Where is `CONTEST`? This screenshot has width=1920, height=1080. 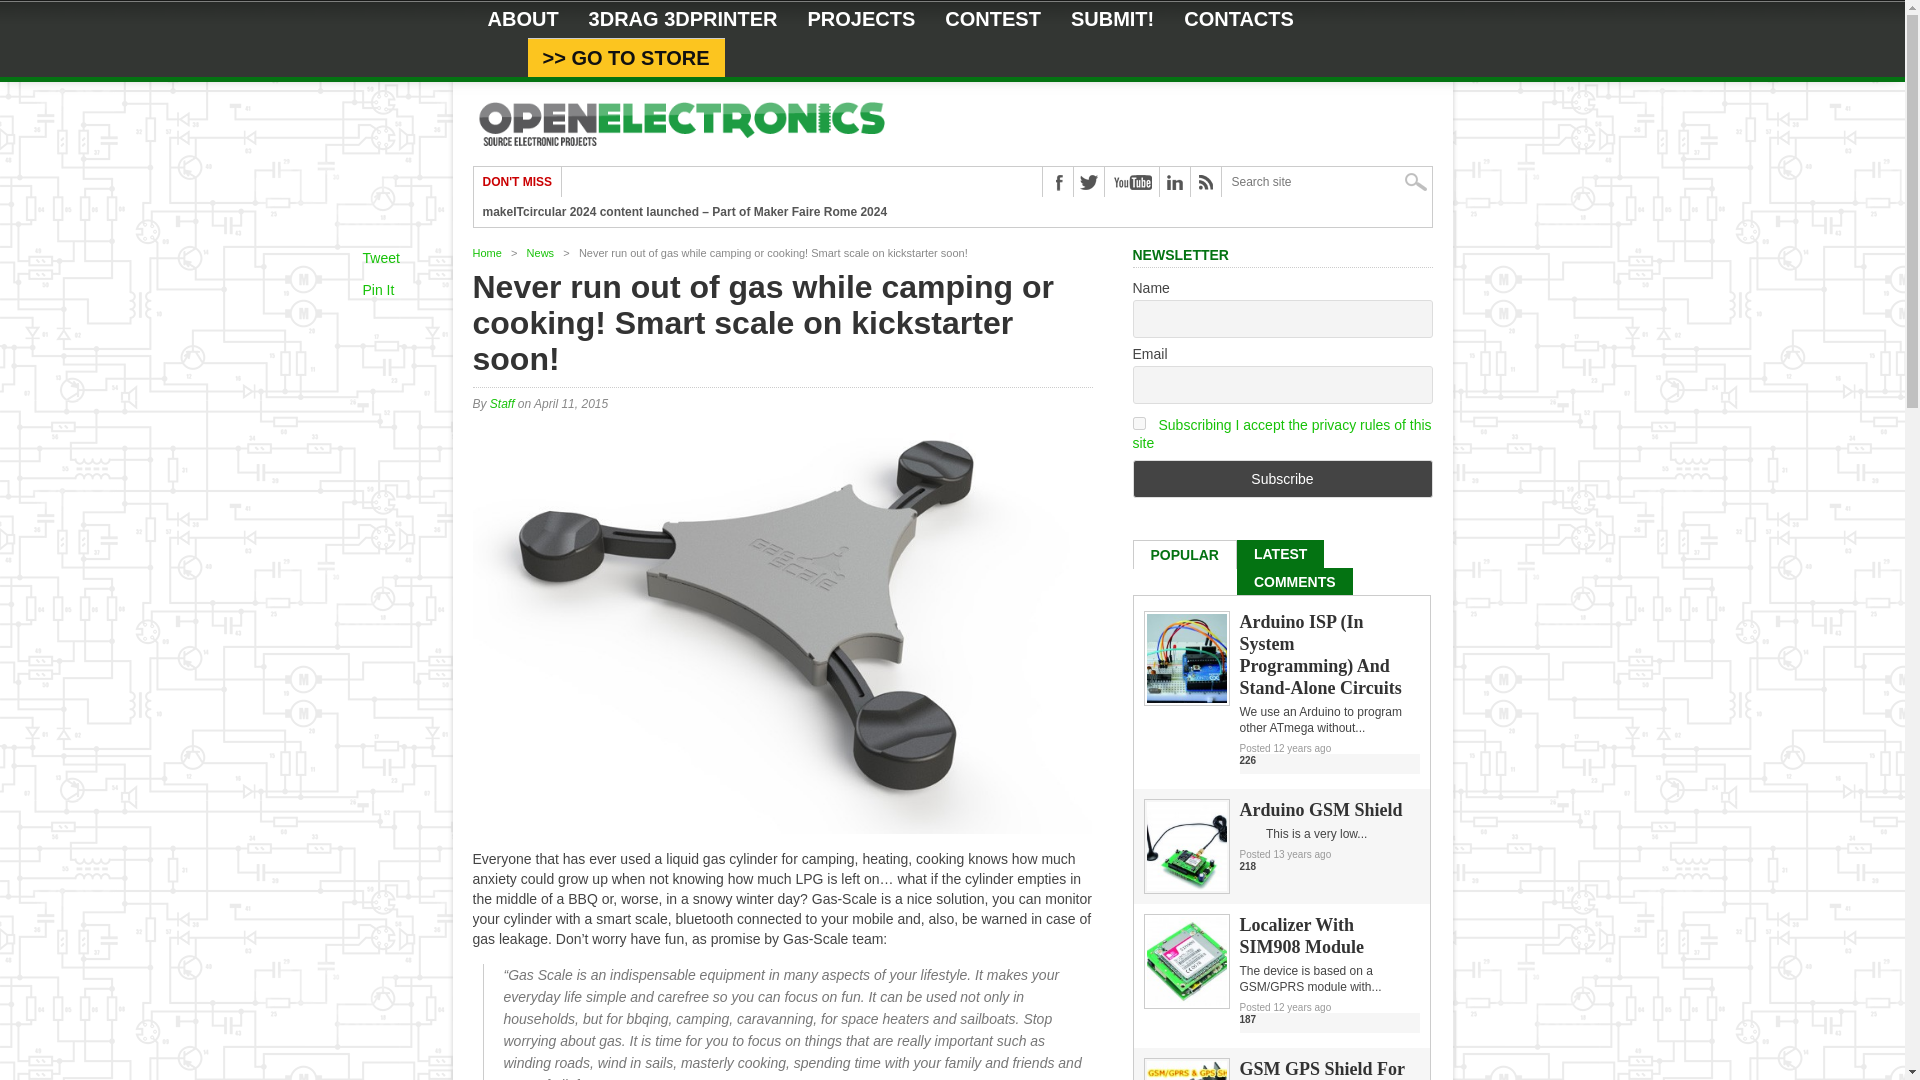
CONTEST is located at coordinates (992, 18).